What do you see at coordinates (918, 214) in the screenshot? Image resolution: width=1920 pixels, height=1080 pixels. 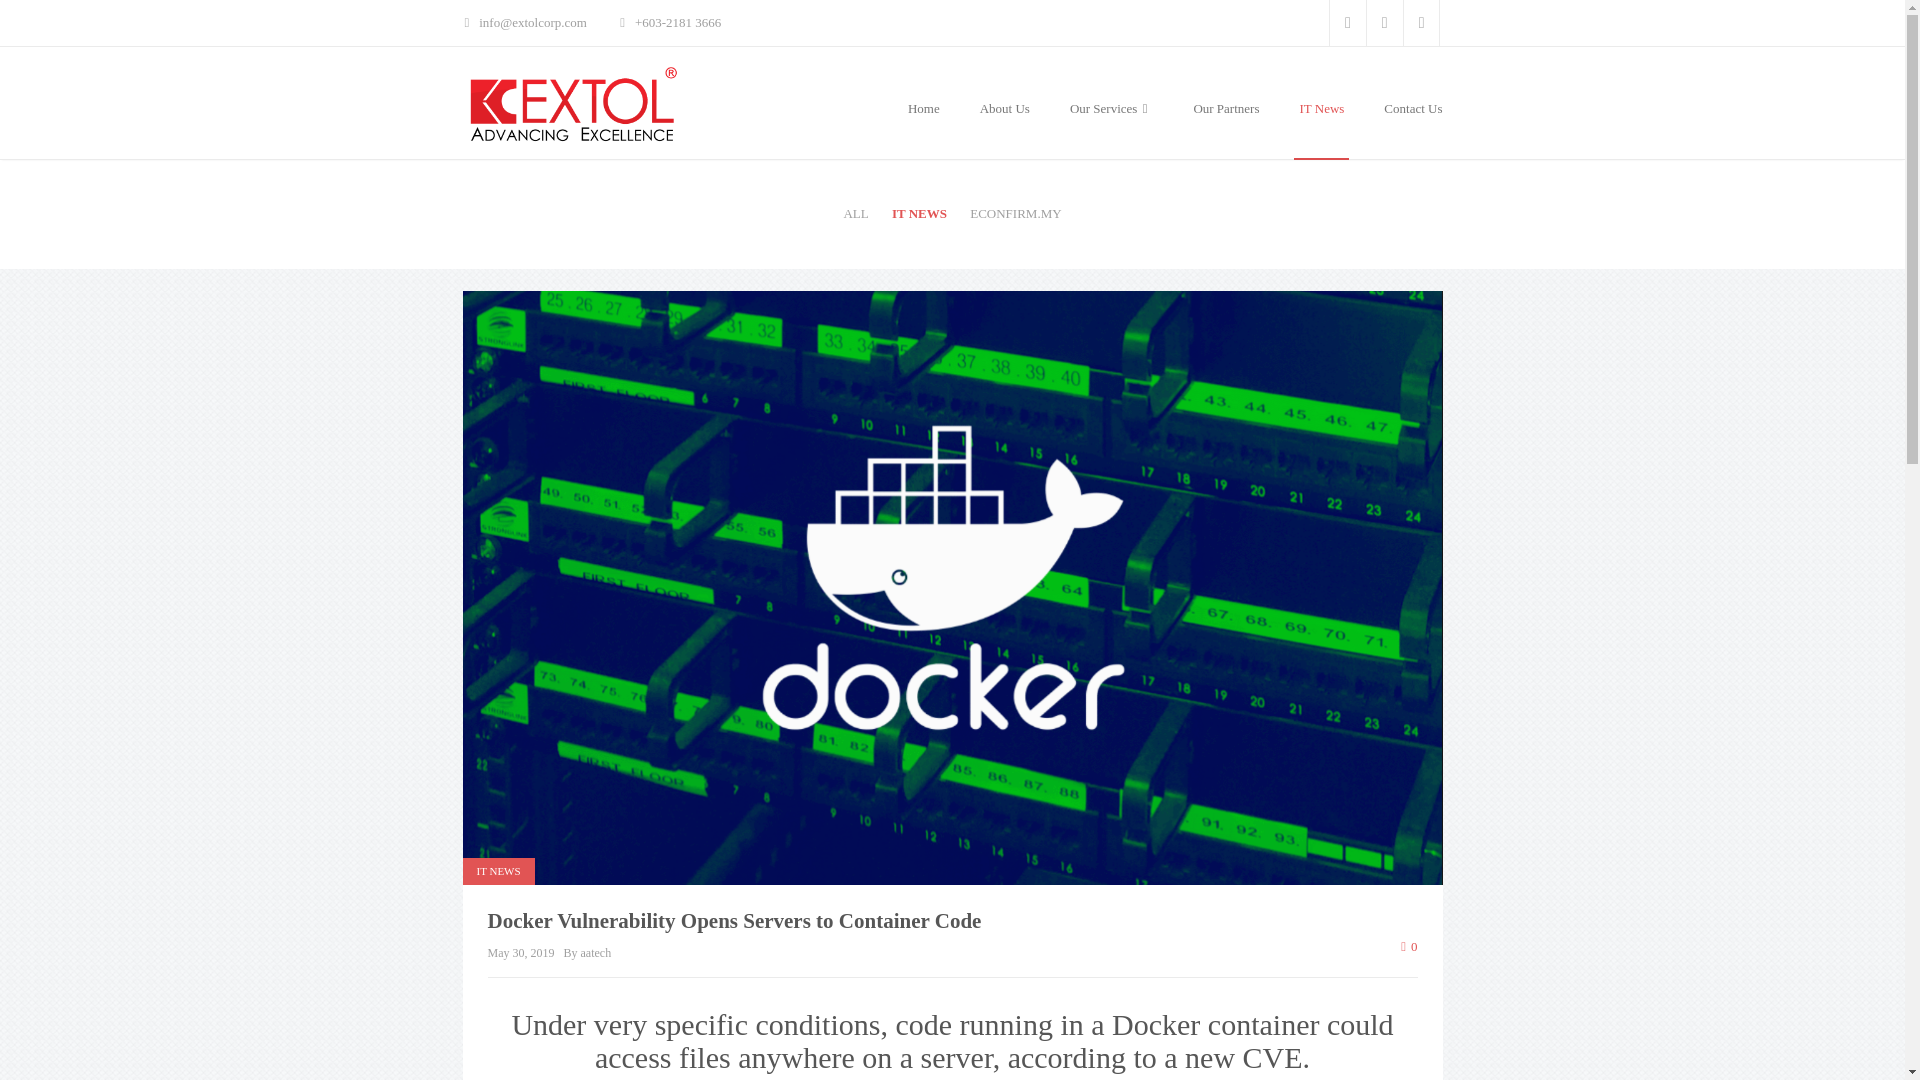 I see `IT NEWS` at bounding box center [918, 214].